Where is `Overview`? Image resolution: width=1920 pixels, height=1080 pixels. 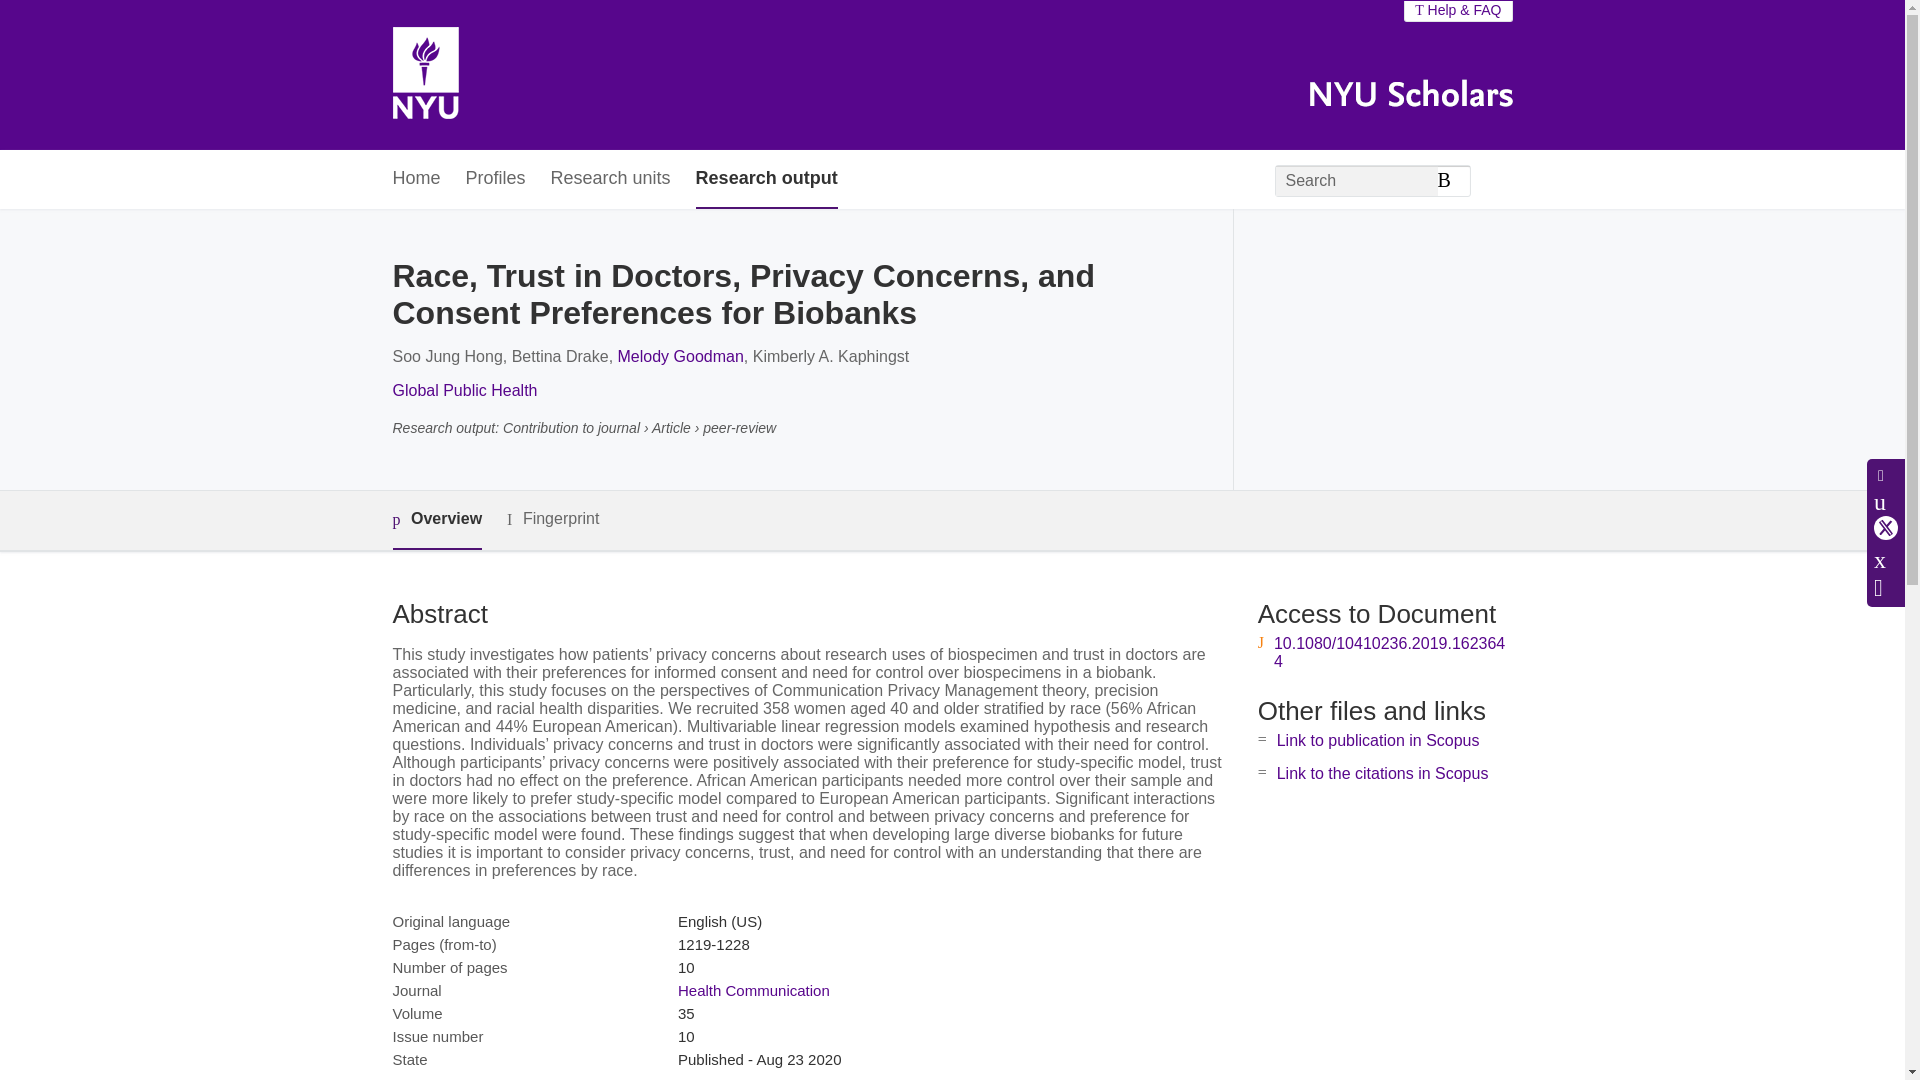
Overview is located at coordinates (436, 520).